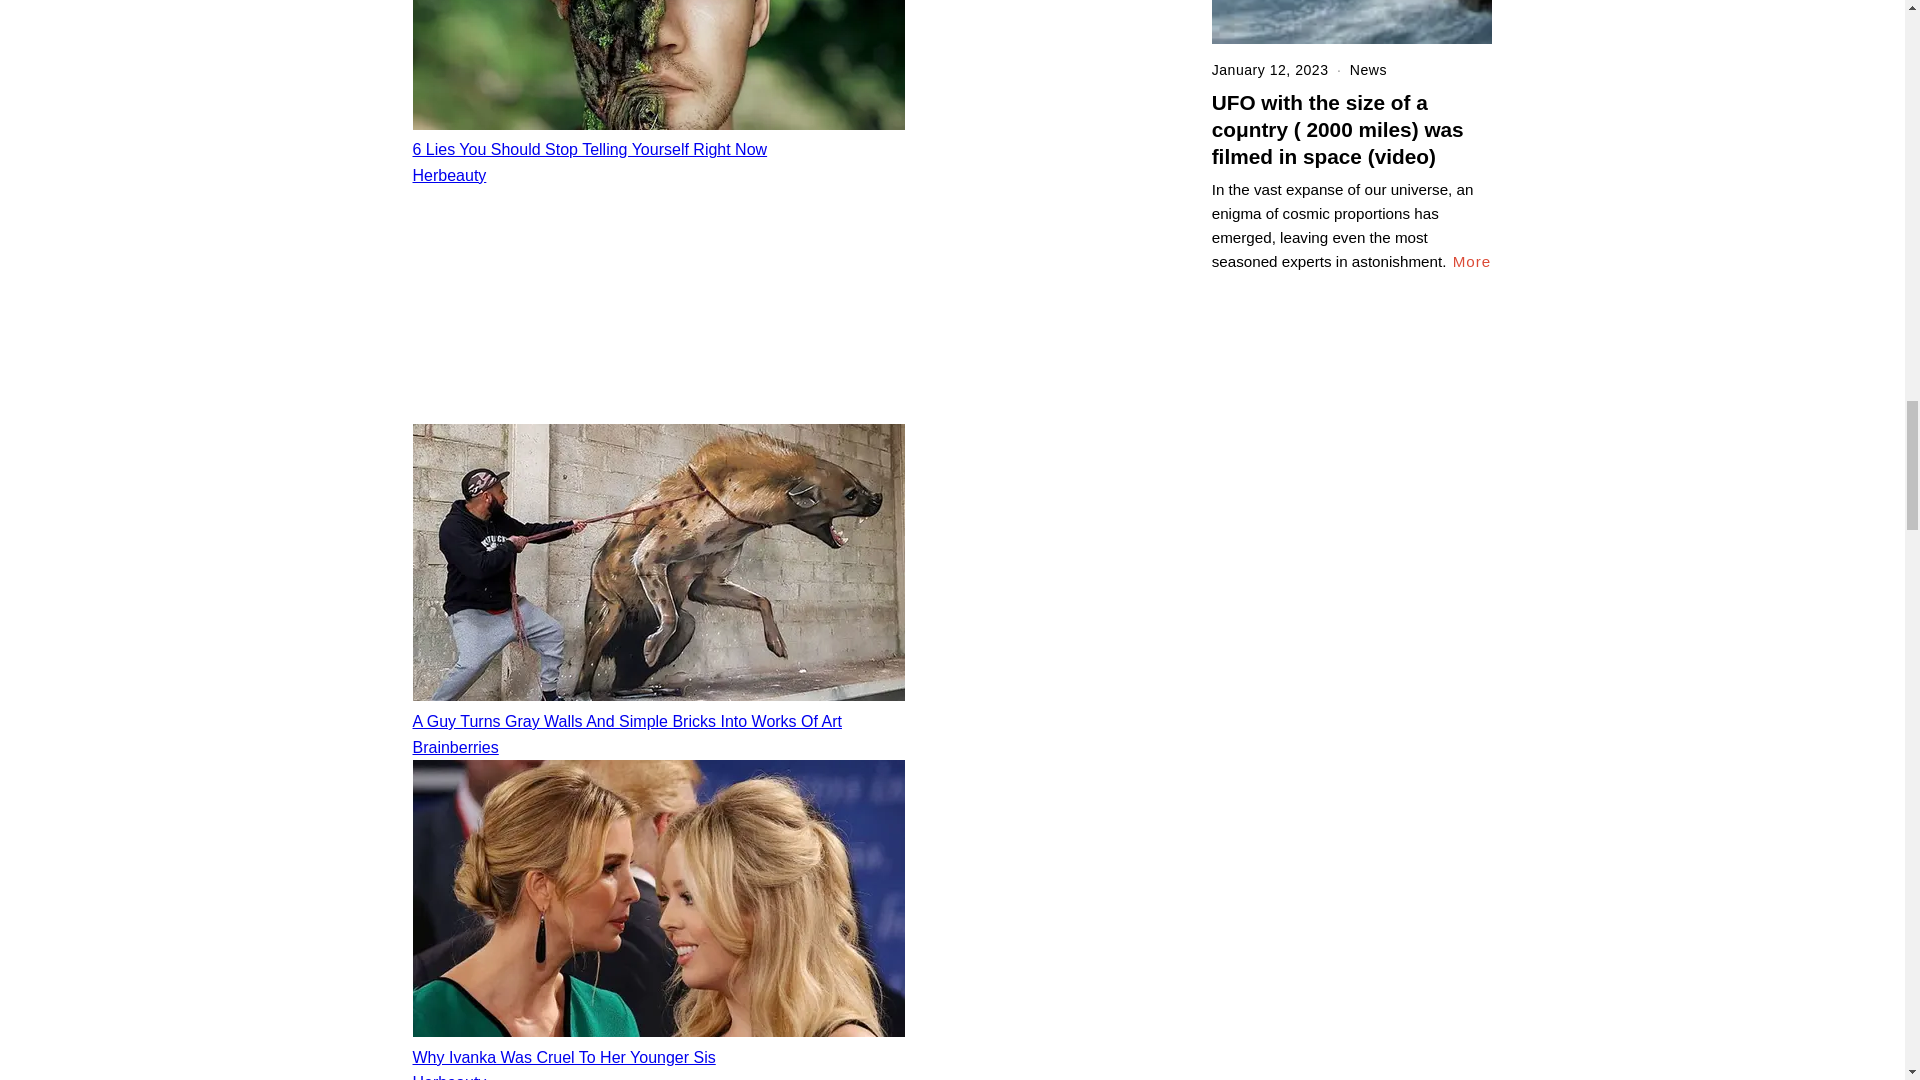  Describe the element at coordinates (1472, 262) in the screenshot. I see `More` at that location.